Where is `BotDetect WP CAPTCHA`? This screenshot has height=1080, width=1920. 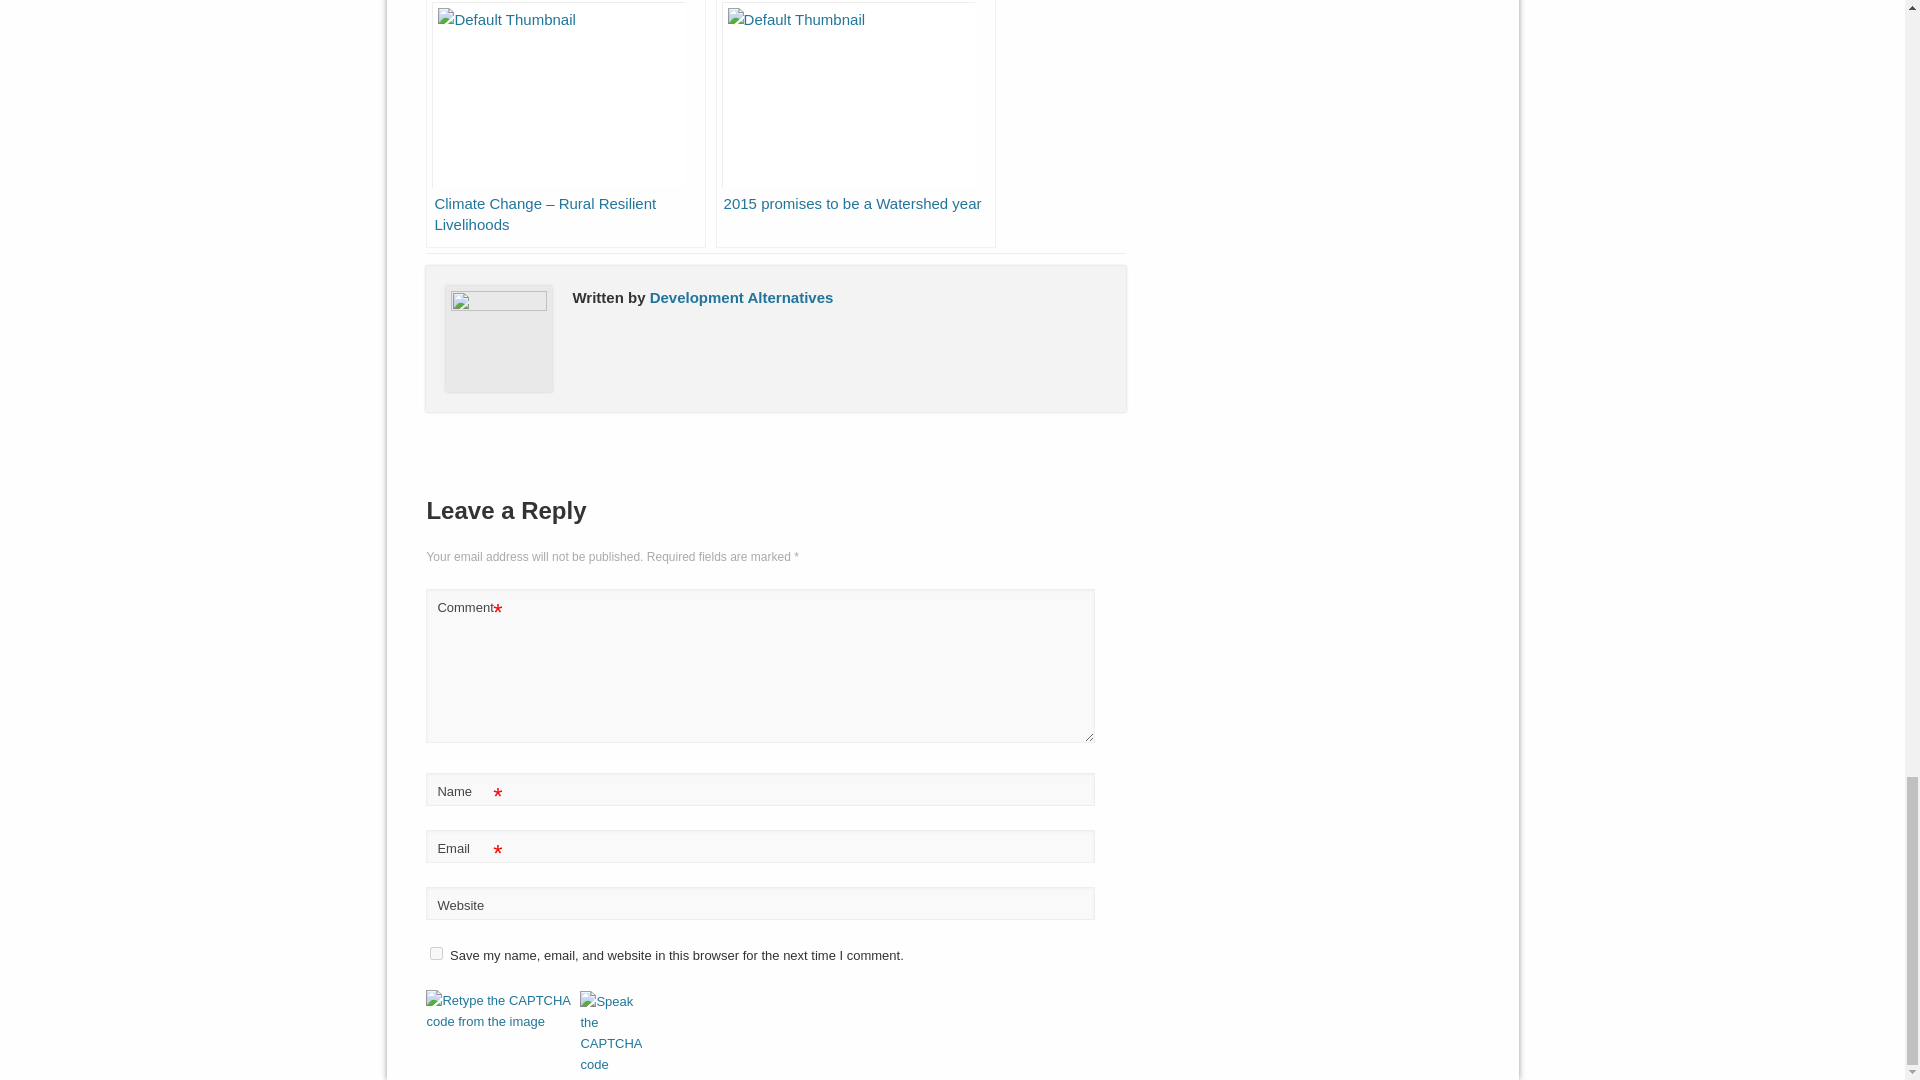
BotDetect WP CAPTCHA is located at coordinates (501, 1011).